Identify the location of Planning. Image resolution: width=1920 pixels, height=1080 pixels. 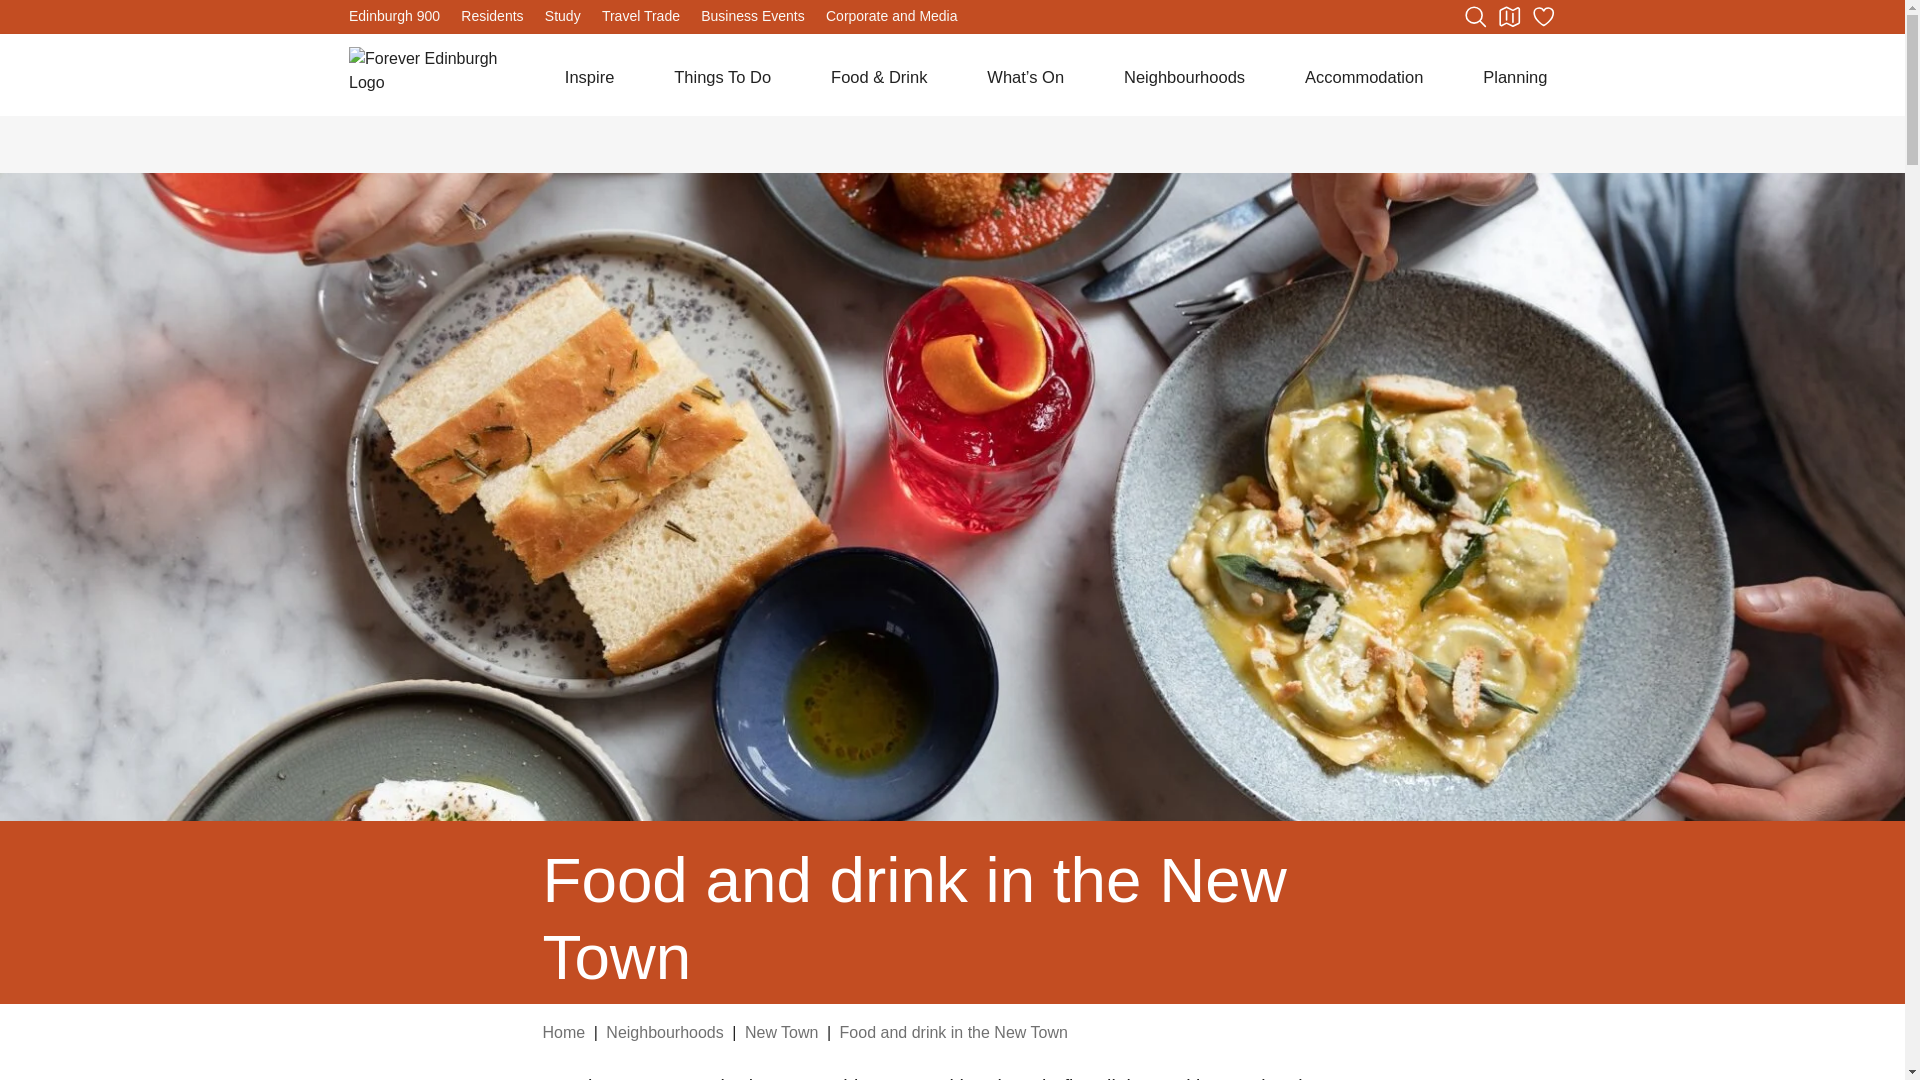
(1514, 77).